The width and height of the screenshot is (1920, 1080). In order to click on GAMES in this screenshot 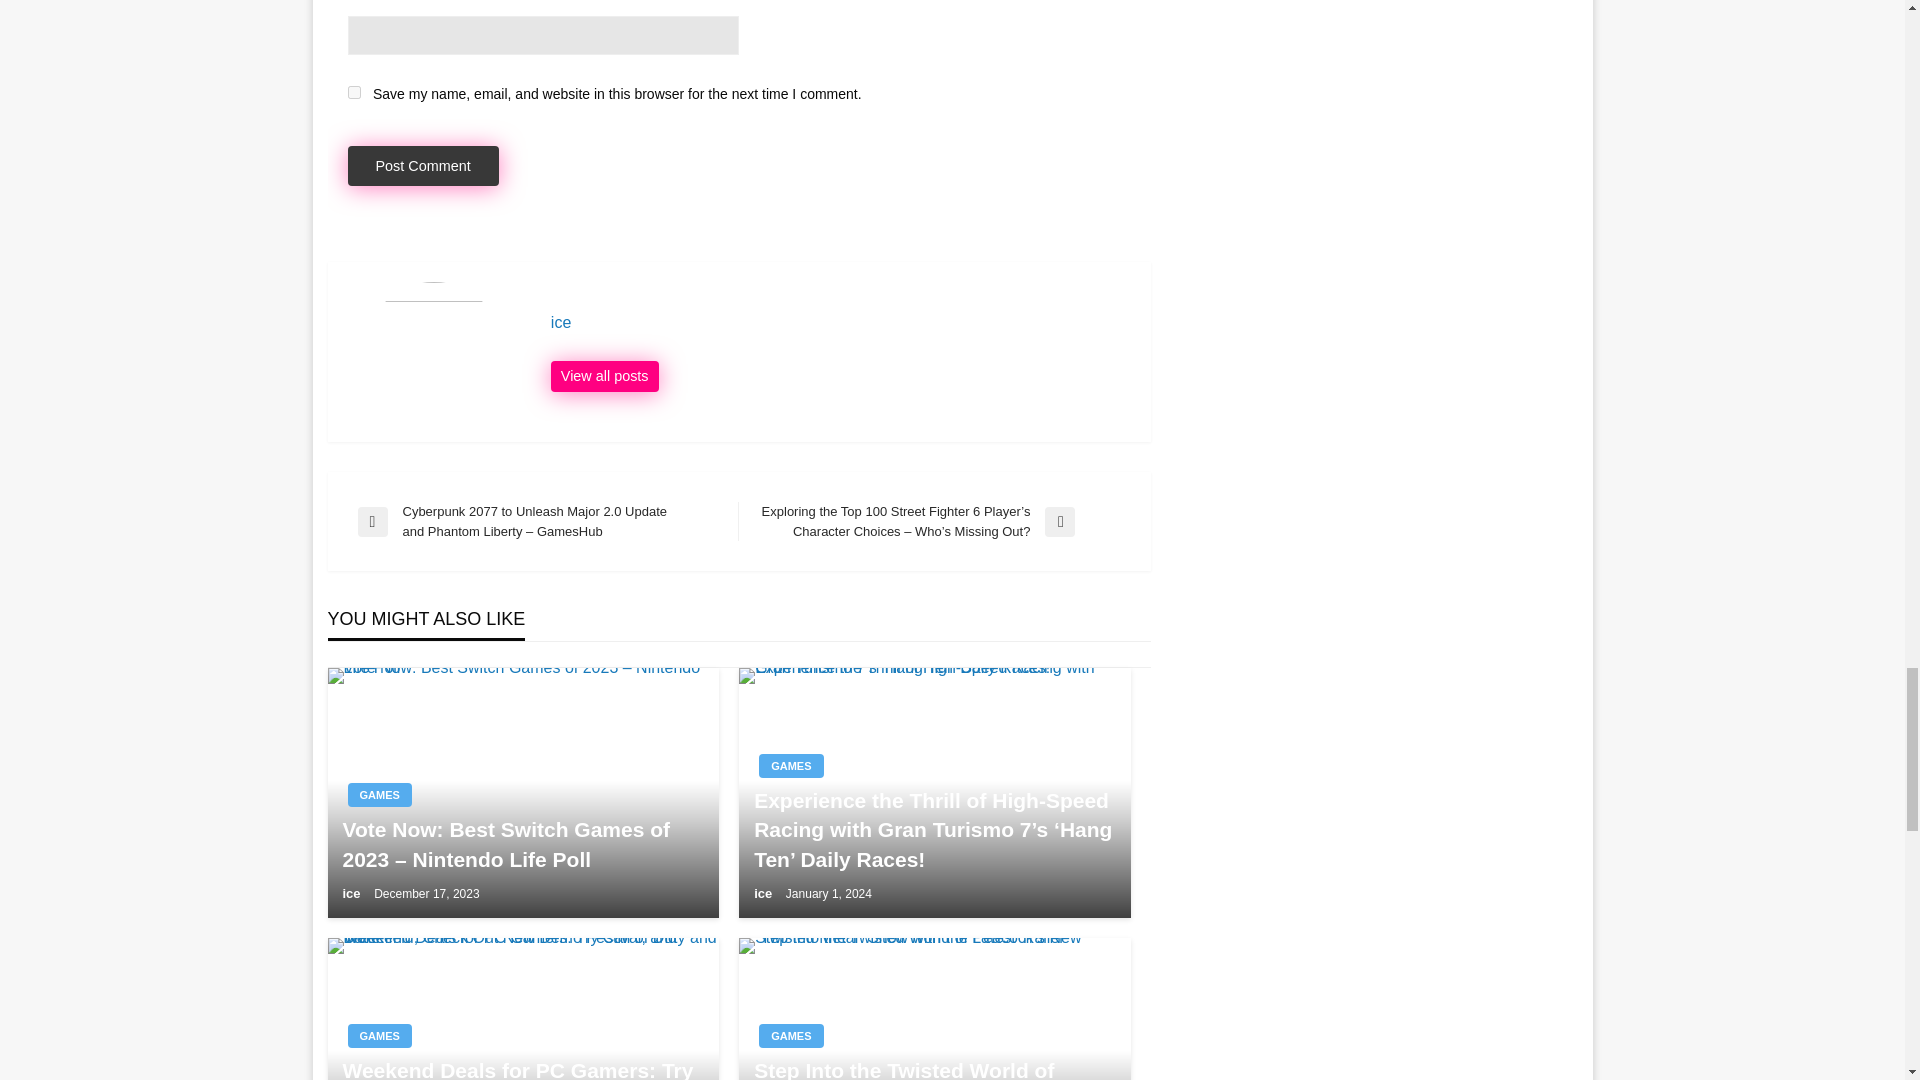, I will do `click(790, 1035)`.